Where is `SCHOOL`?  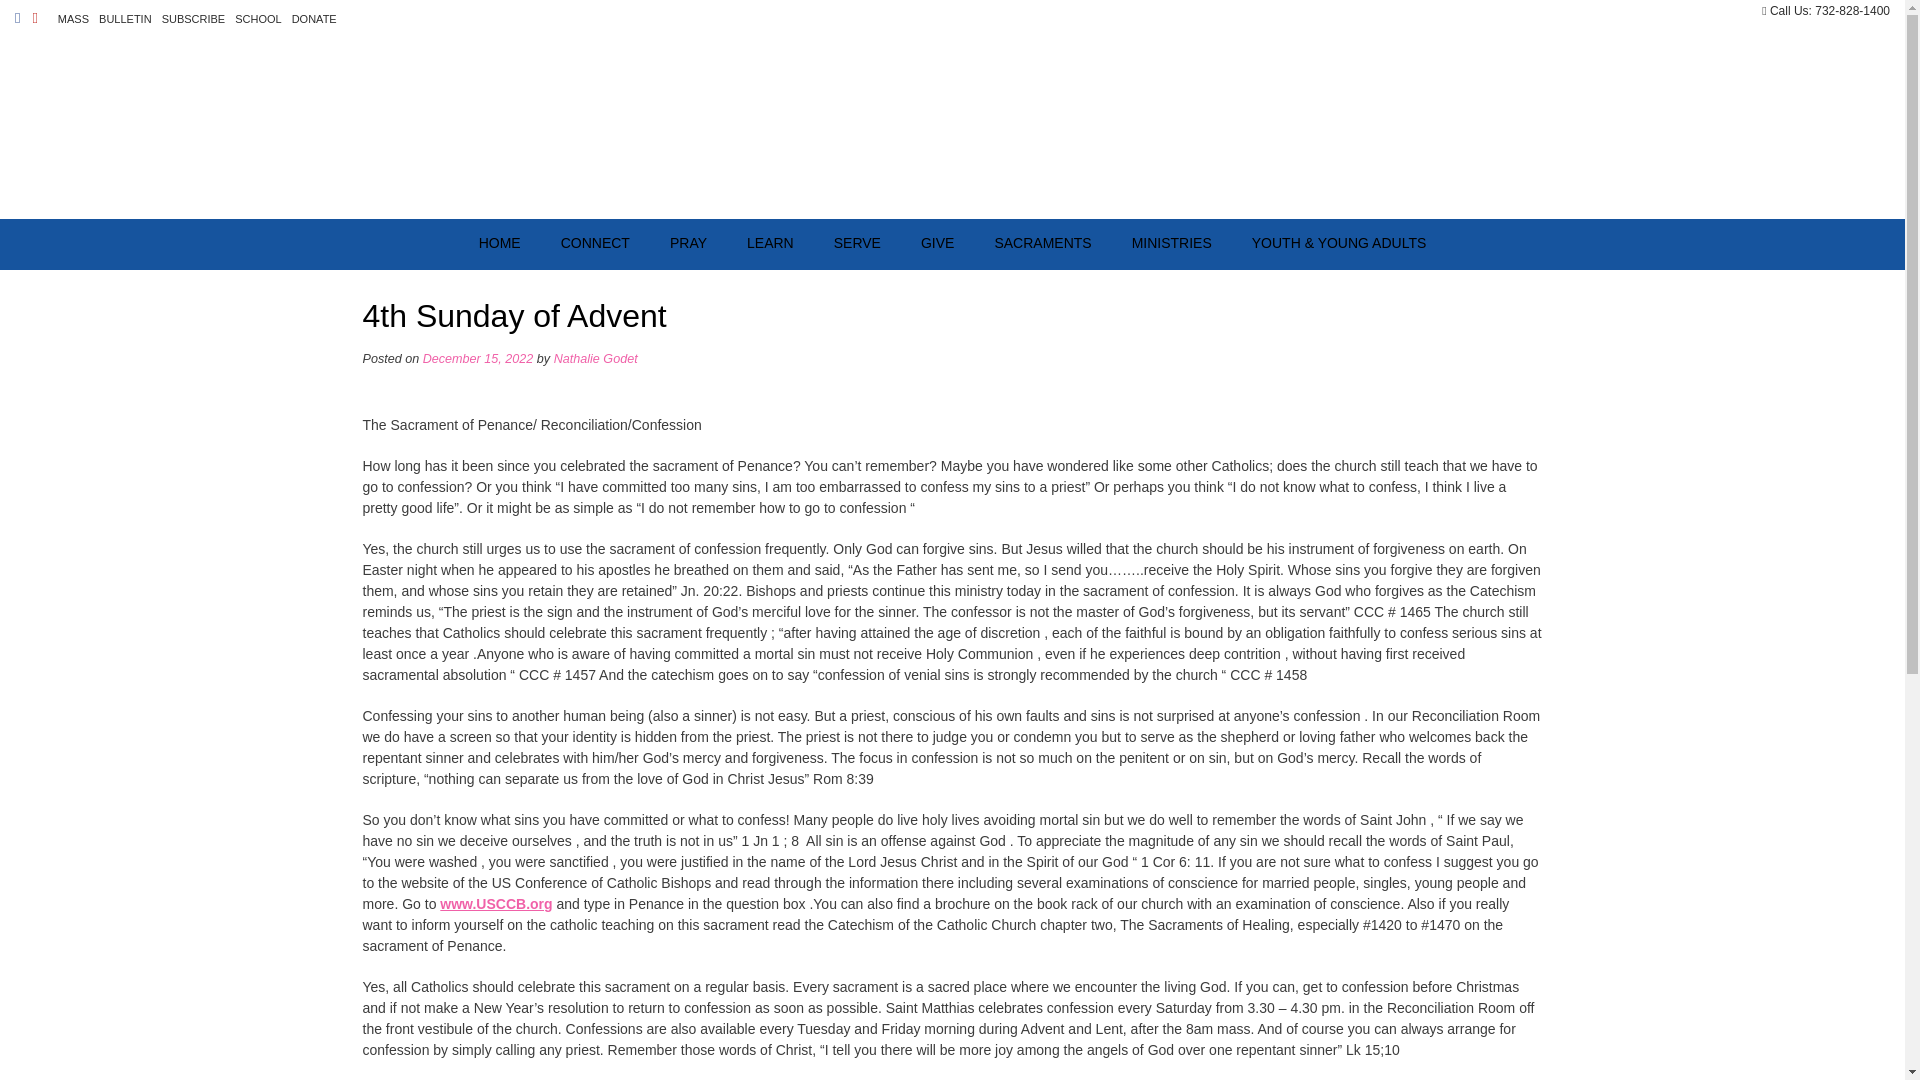
SCHOOL is located at coordinates (257, 19).